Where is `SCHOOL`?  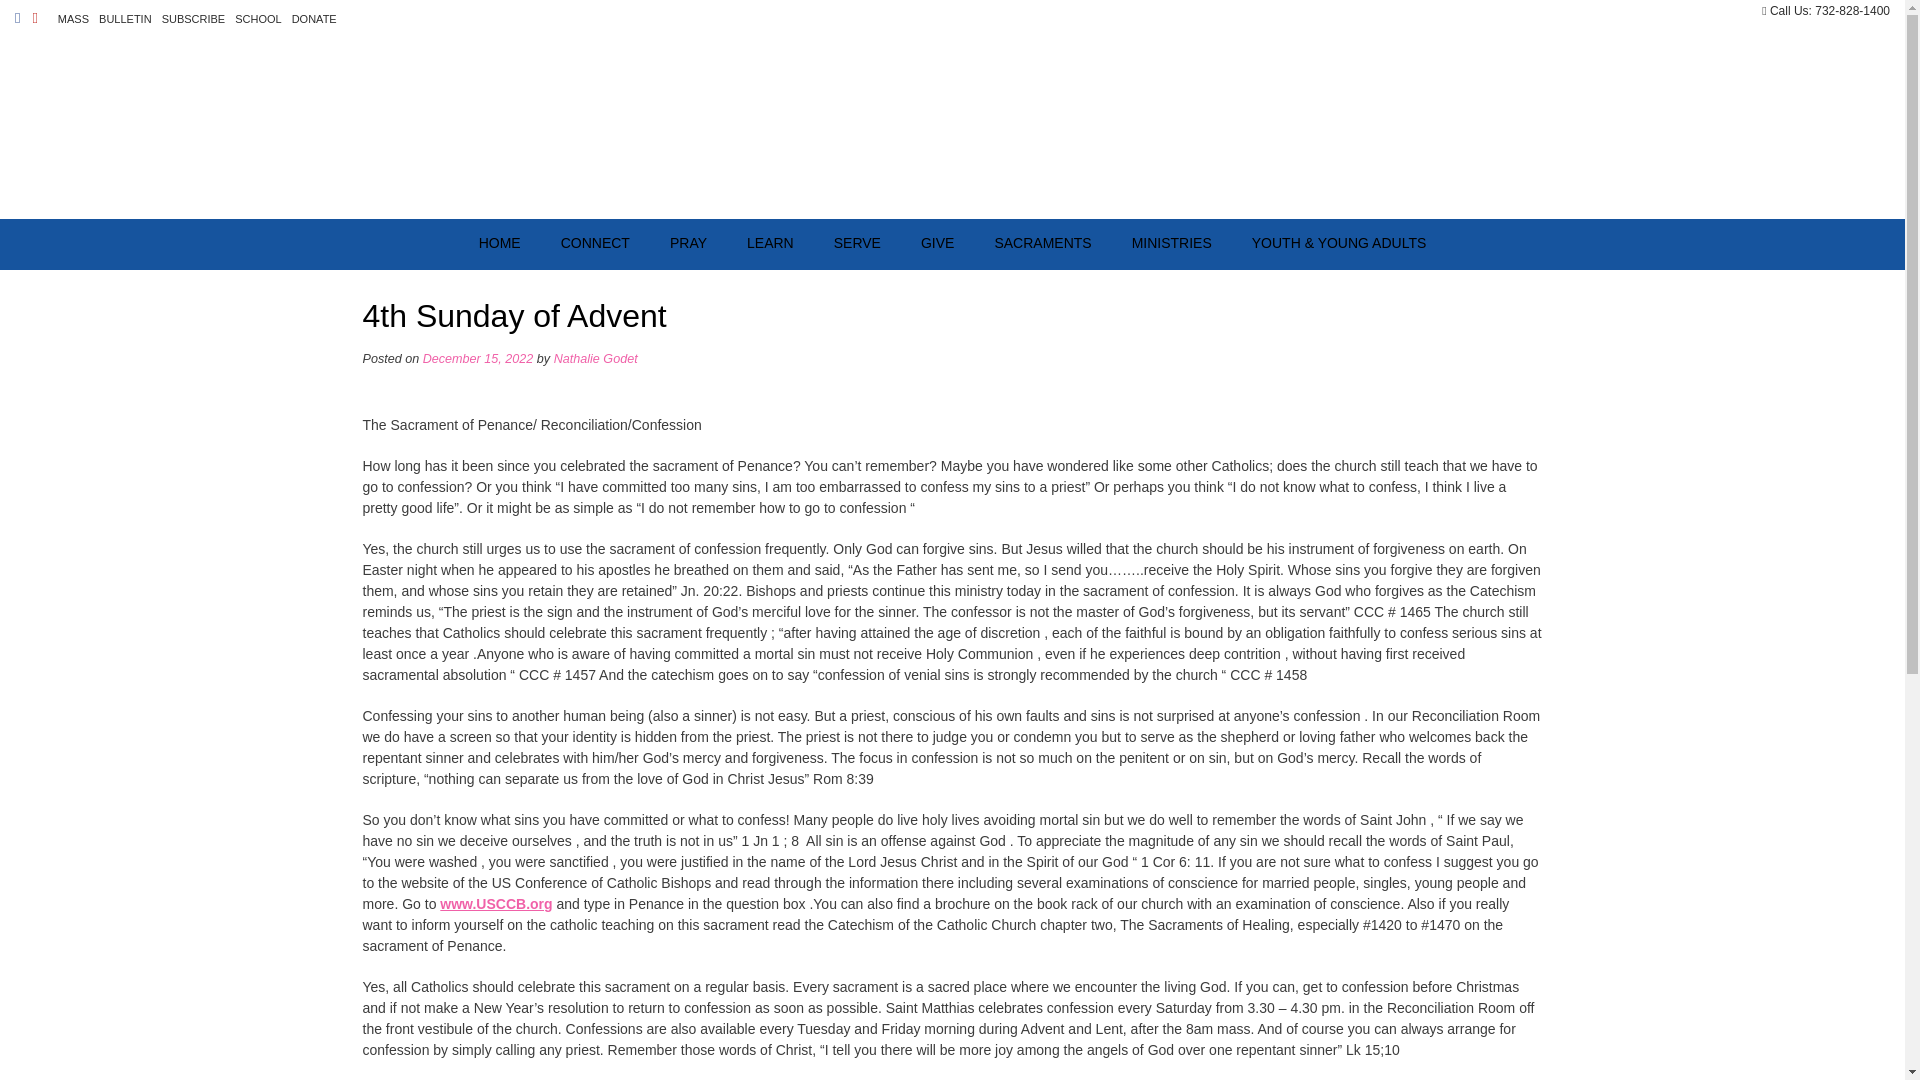
SCHOOL is located at coordinates (257, 19).